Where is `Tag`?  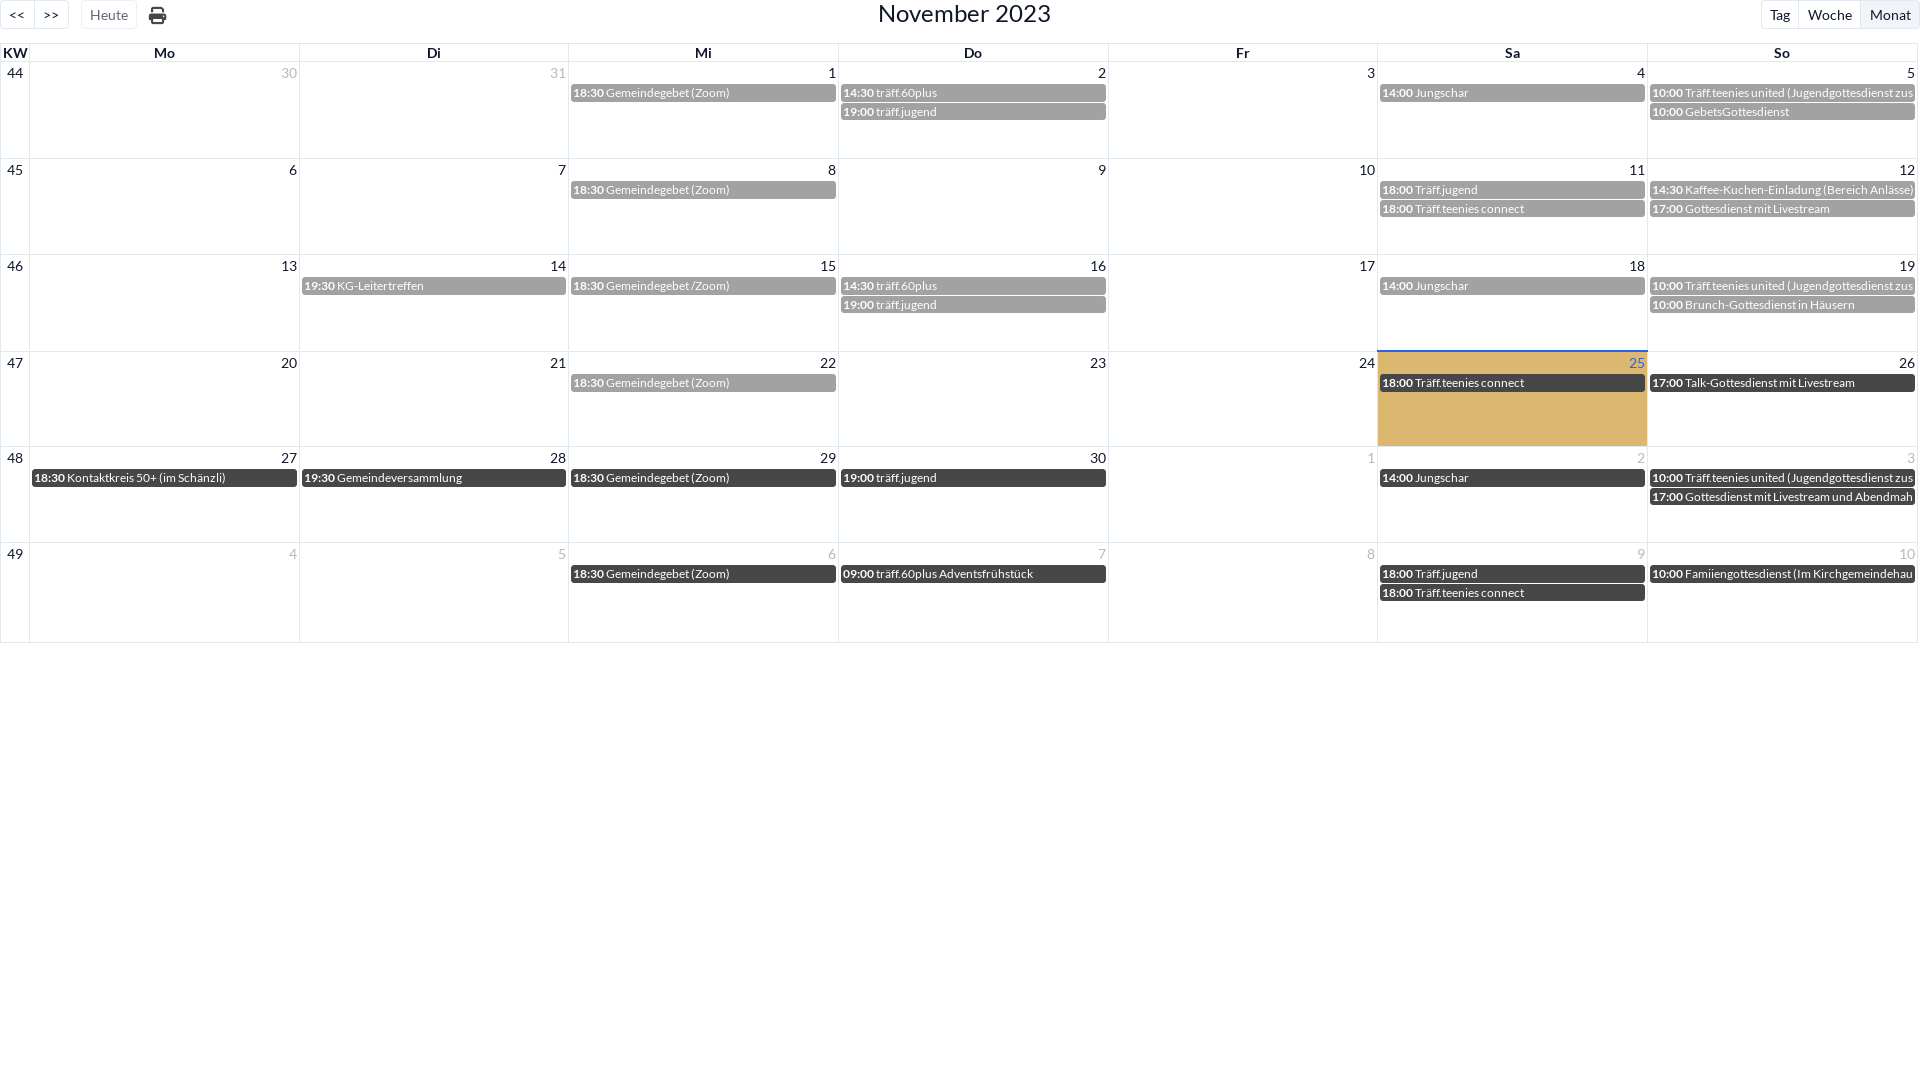
Tag is located at coordinates (1780, 14).